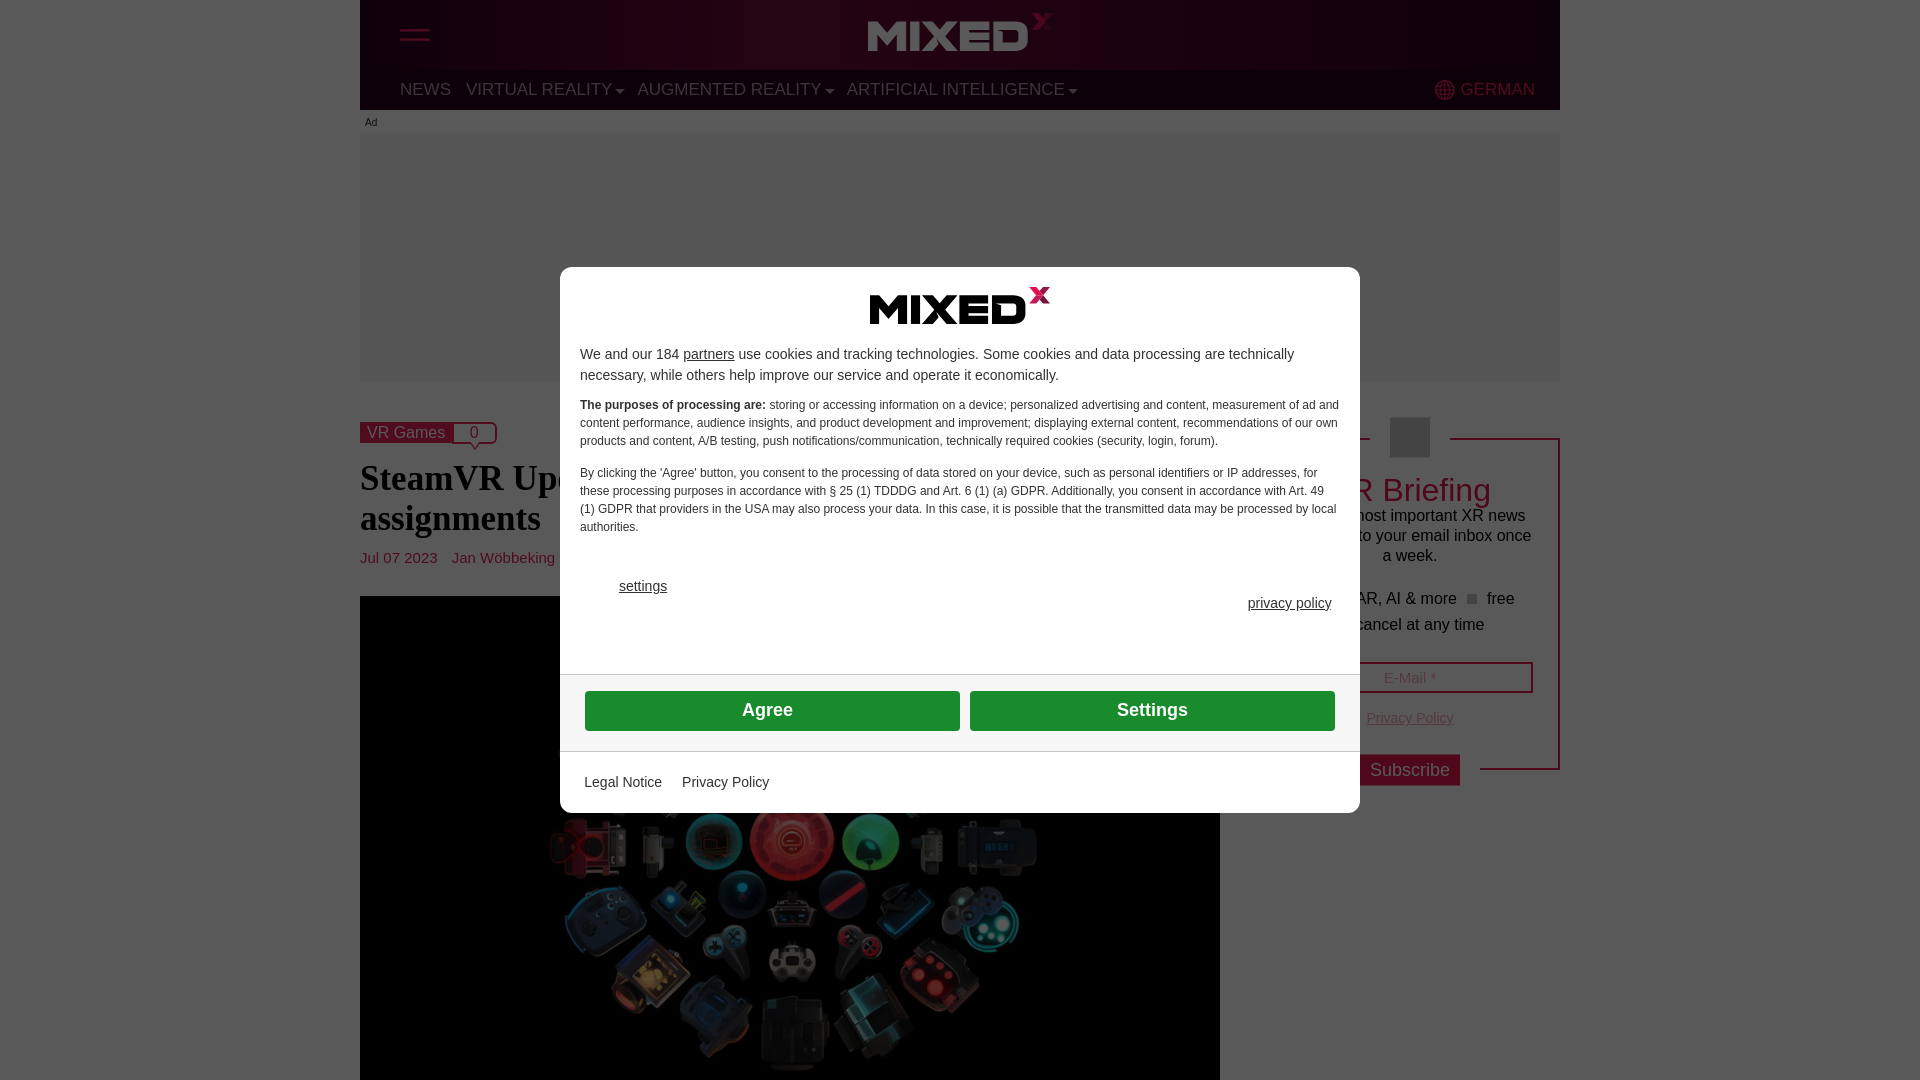 The image size is (1920, 1080). Describe the element at coordinates (539, 89) in the screenshot. I see `VIRTUAL REALITY` at that location.